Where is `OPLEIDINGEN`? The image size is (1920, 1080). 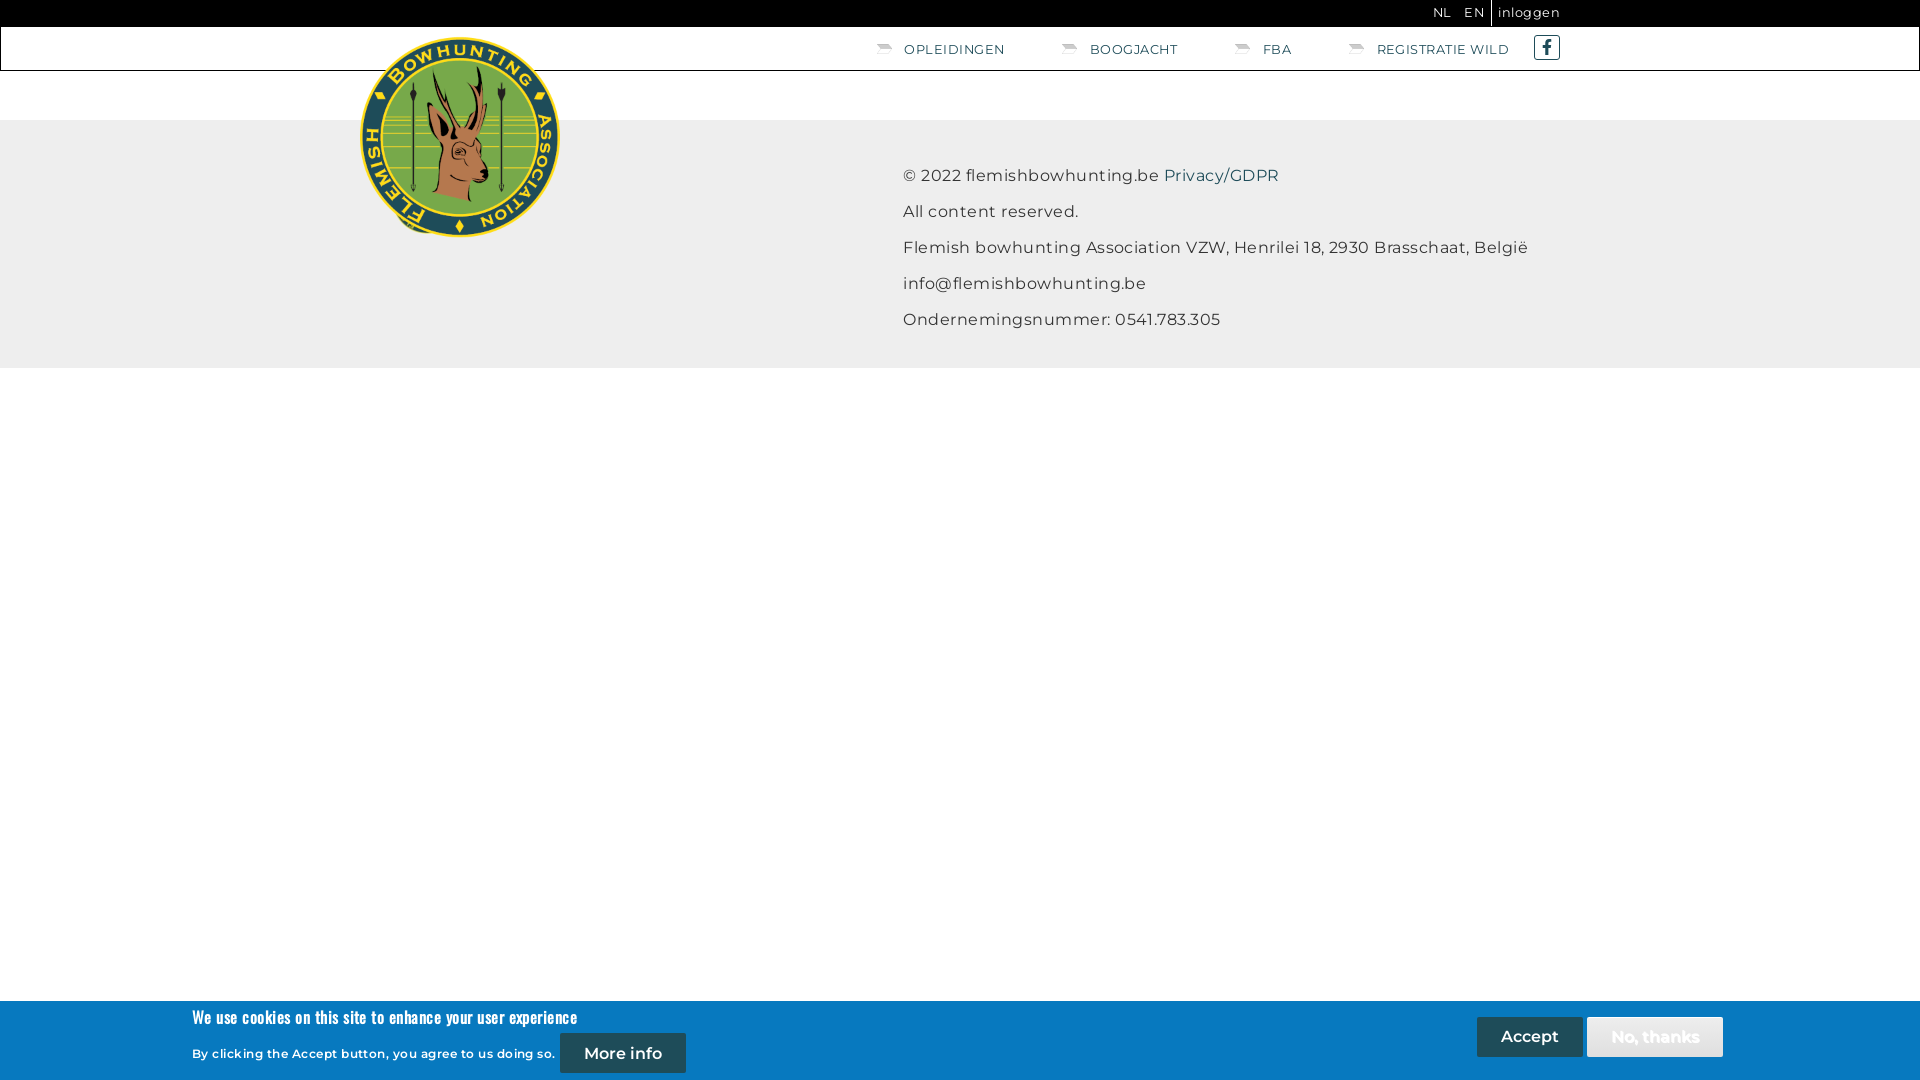
OPLEIDINGEN is located at coordinates (950, 51).